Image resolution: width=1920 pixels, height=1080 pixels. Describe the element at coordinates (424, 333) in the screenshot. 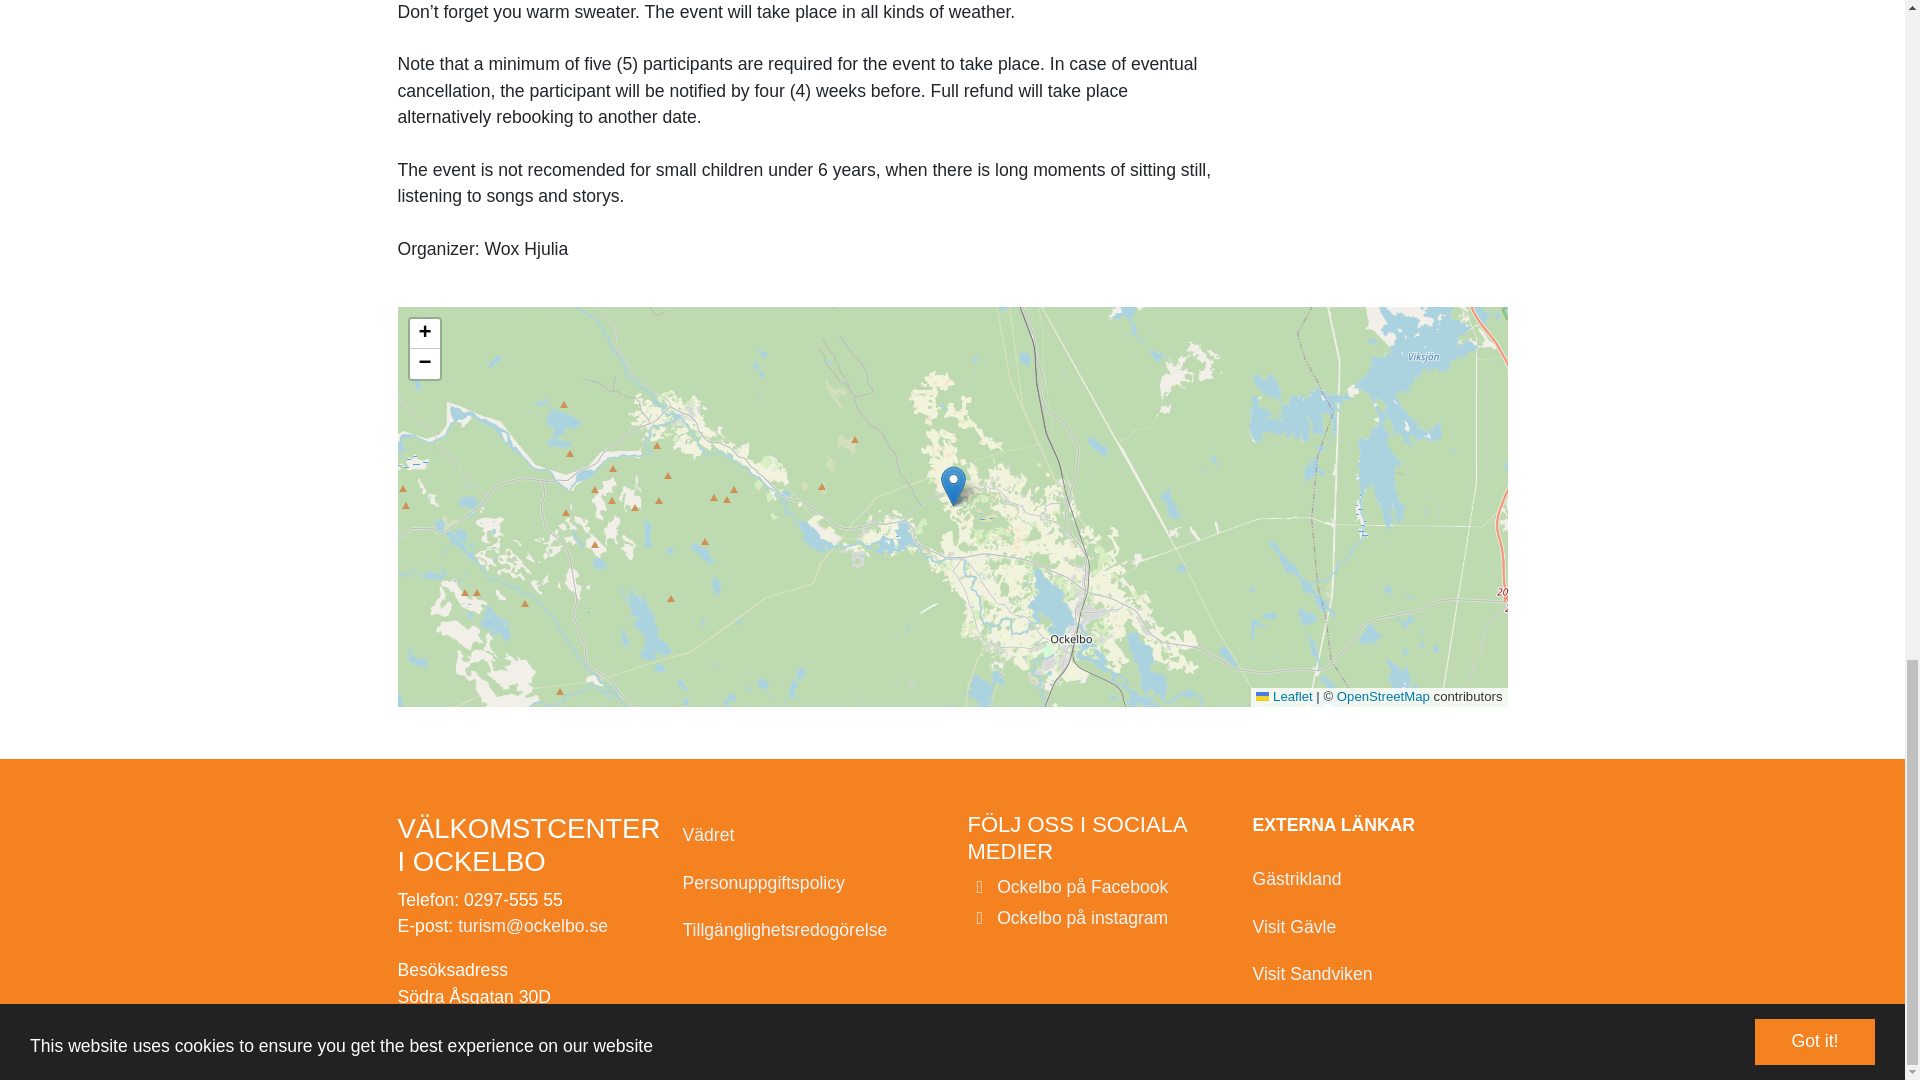

I see `Zoom in` at that location.